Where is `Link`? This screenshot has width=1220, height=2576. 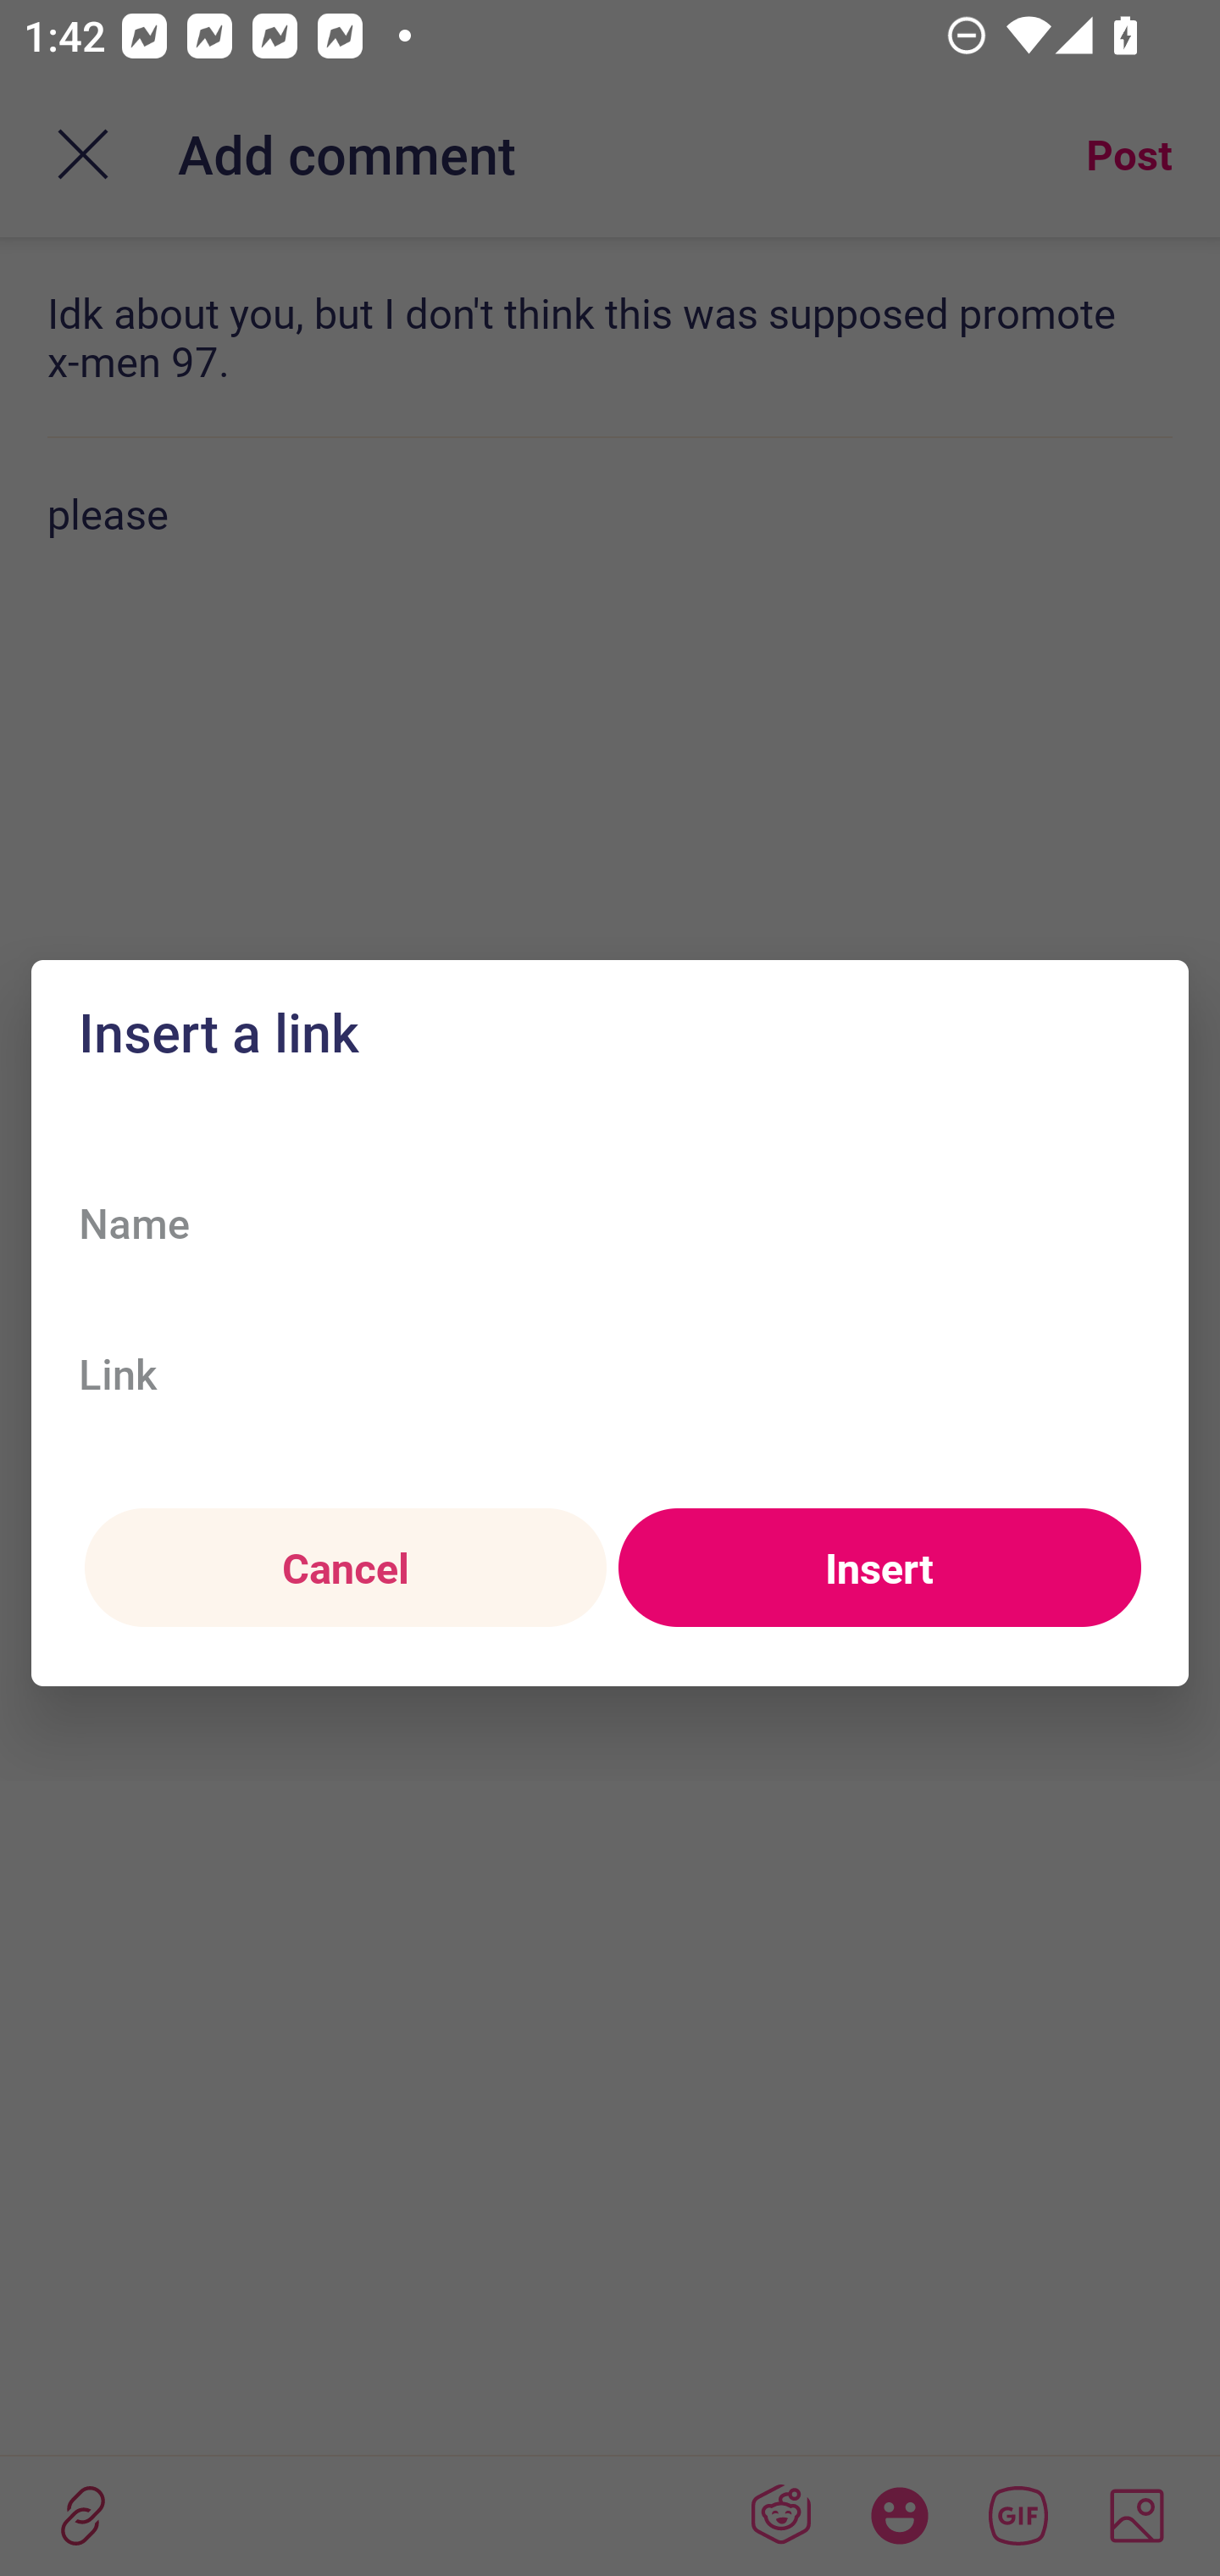 Link is located at coordinates (610, 1373).